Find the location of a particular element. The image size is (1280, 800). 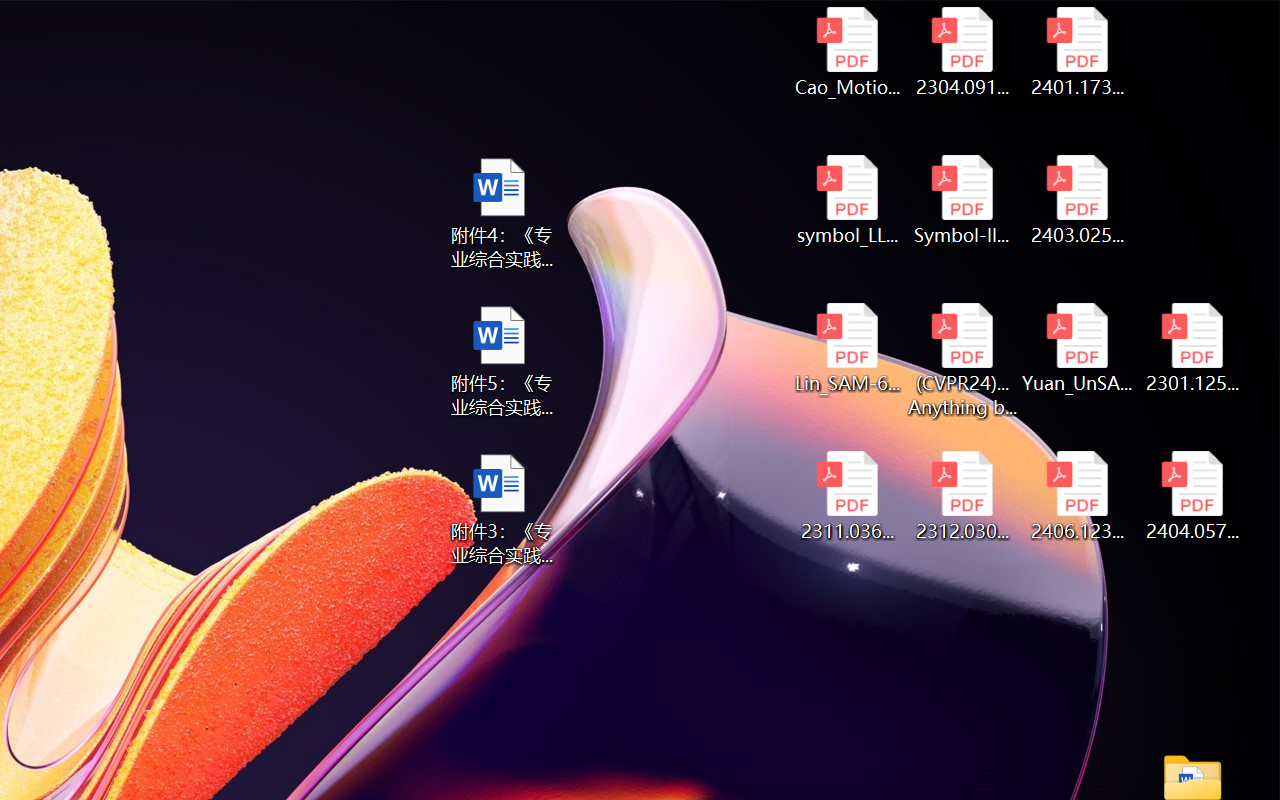

2401.17399v1.pdf is located at coordinates (1078, 52).